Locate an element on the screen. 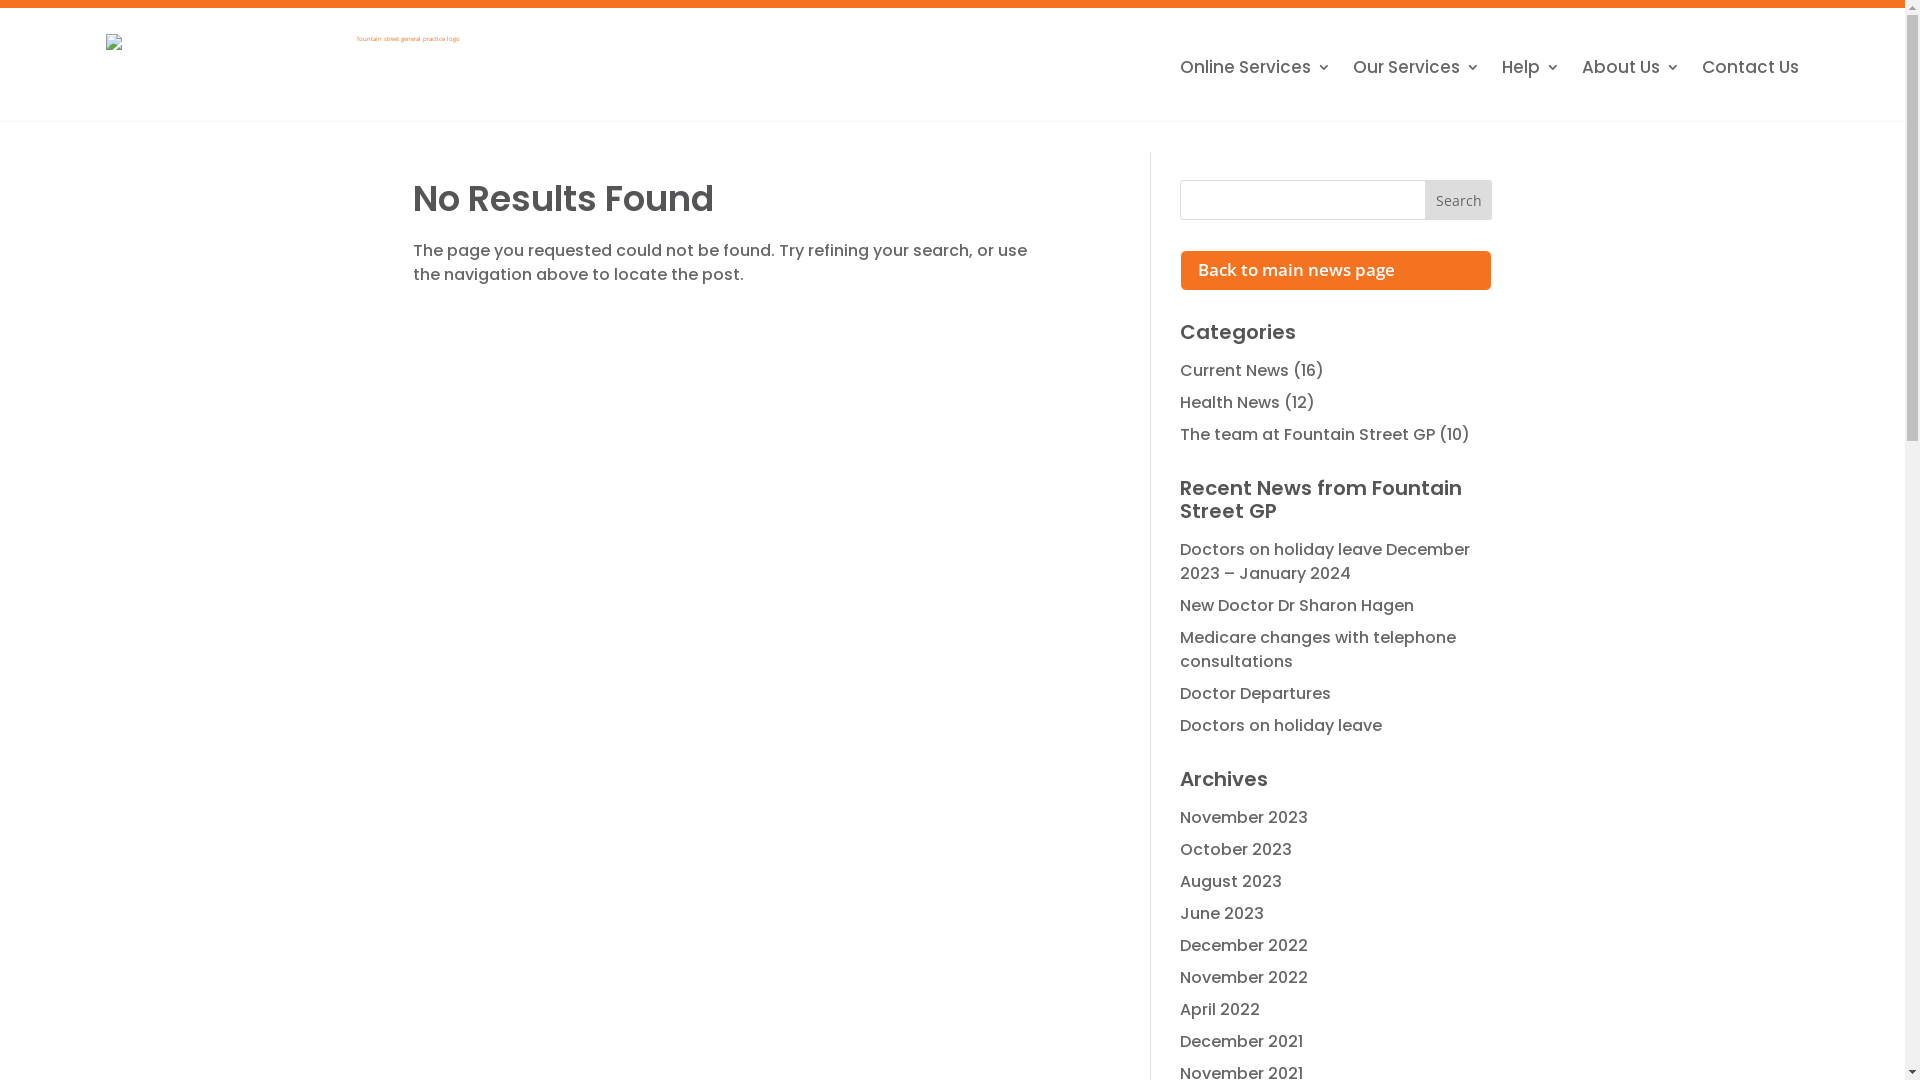 Image resolution: width=1920 pixels, height=1080 pixels. About Us is located at coordinates (1631, 67).